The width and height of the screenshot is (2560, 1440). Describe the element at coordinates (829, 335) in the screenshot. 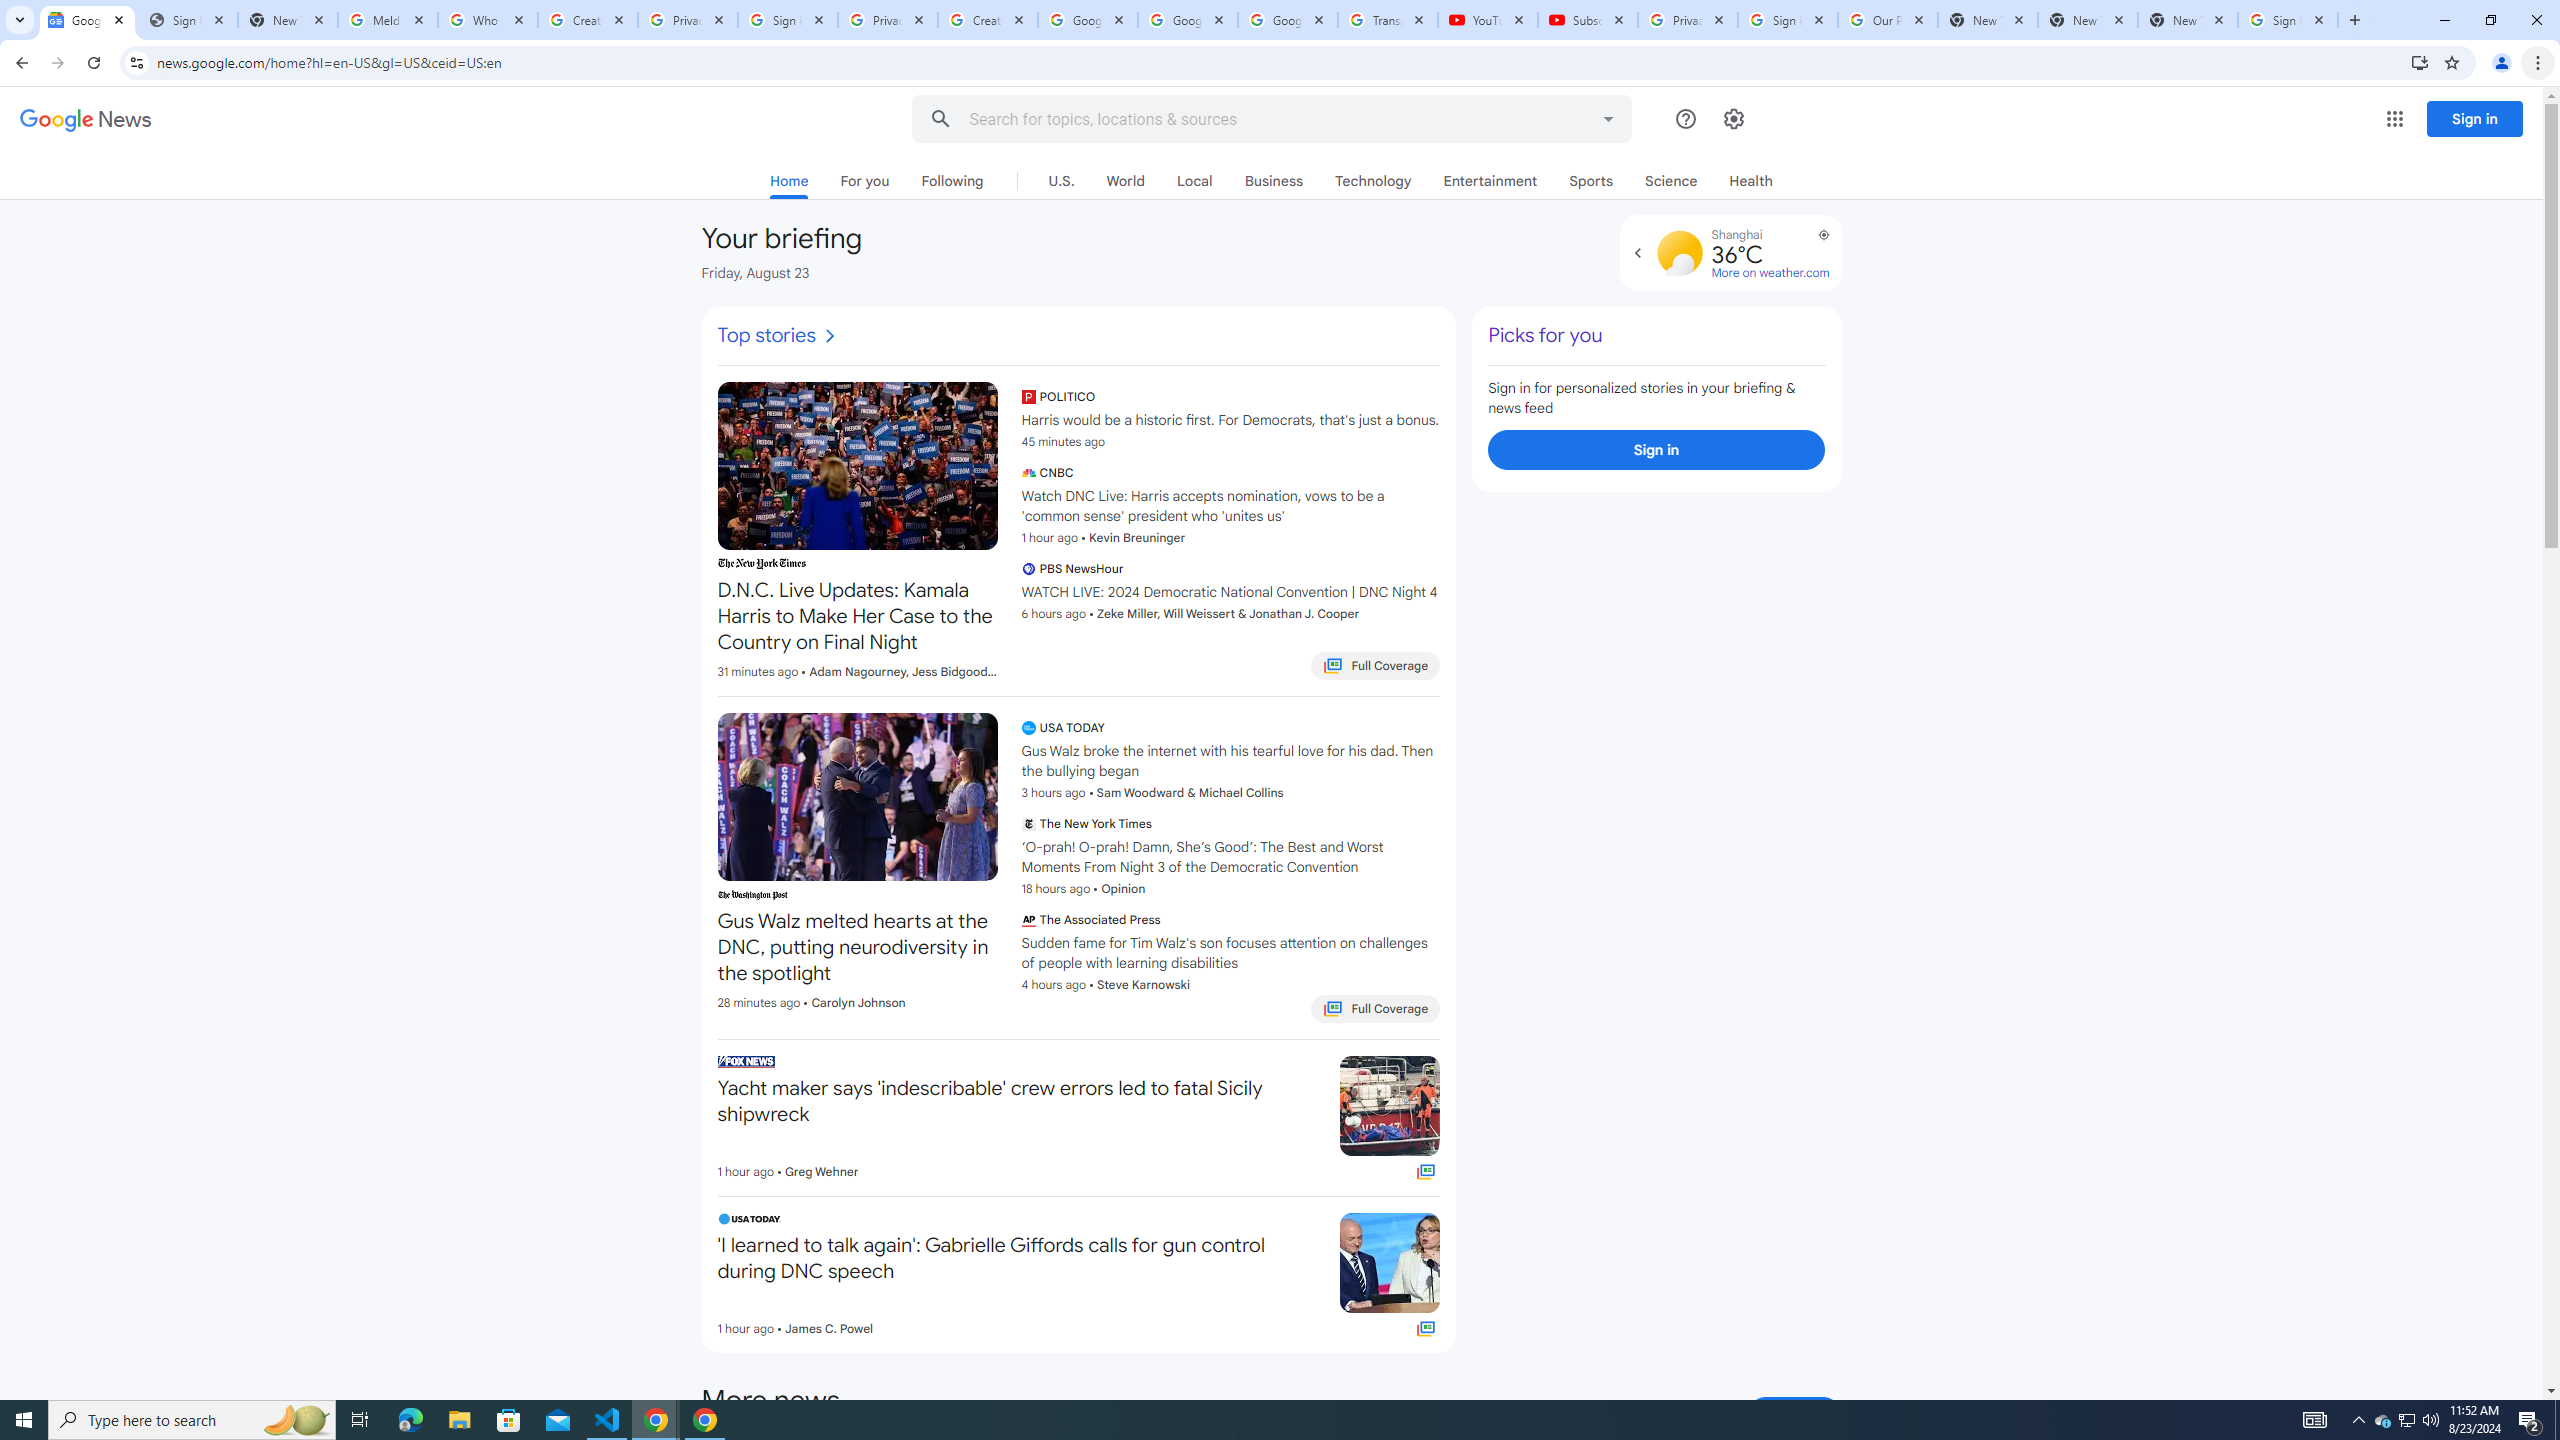

I see `AutomationID: i10` at that location.